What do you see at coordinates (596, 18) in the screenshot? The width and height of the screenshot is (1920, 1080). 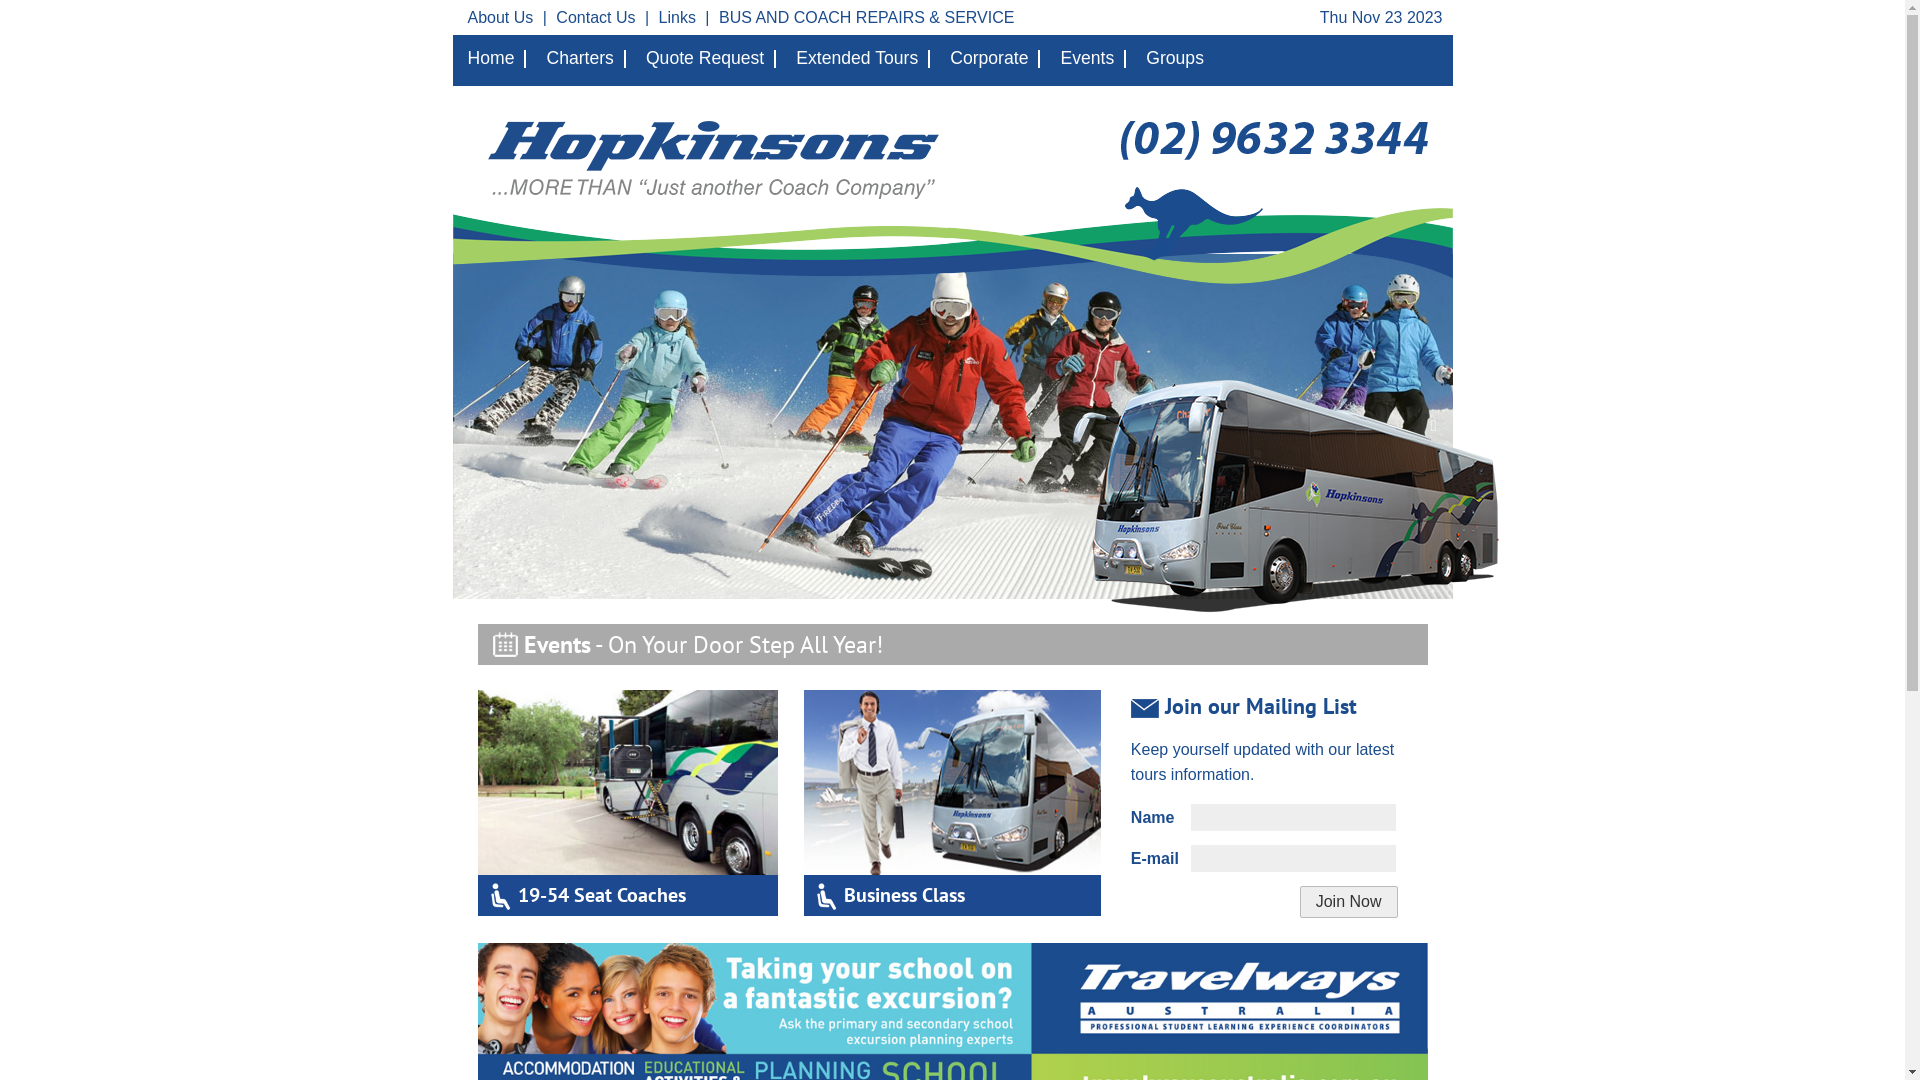 I see `Contact Us` at bounding box center [596, 18].